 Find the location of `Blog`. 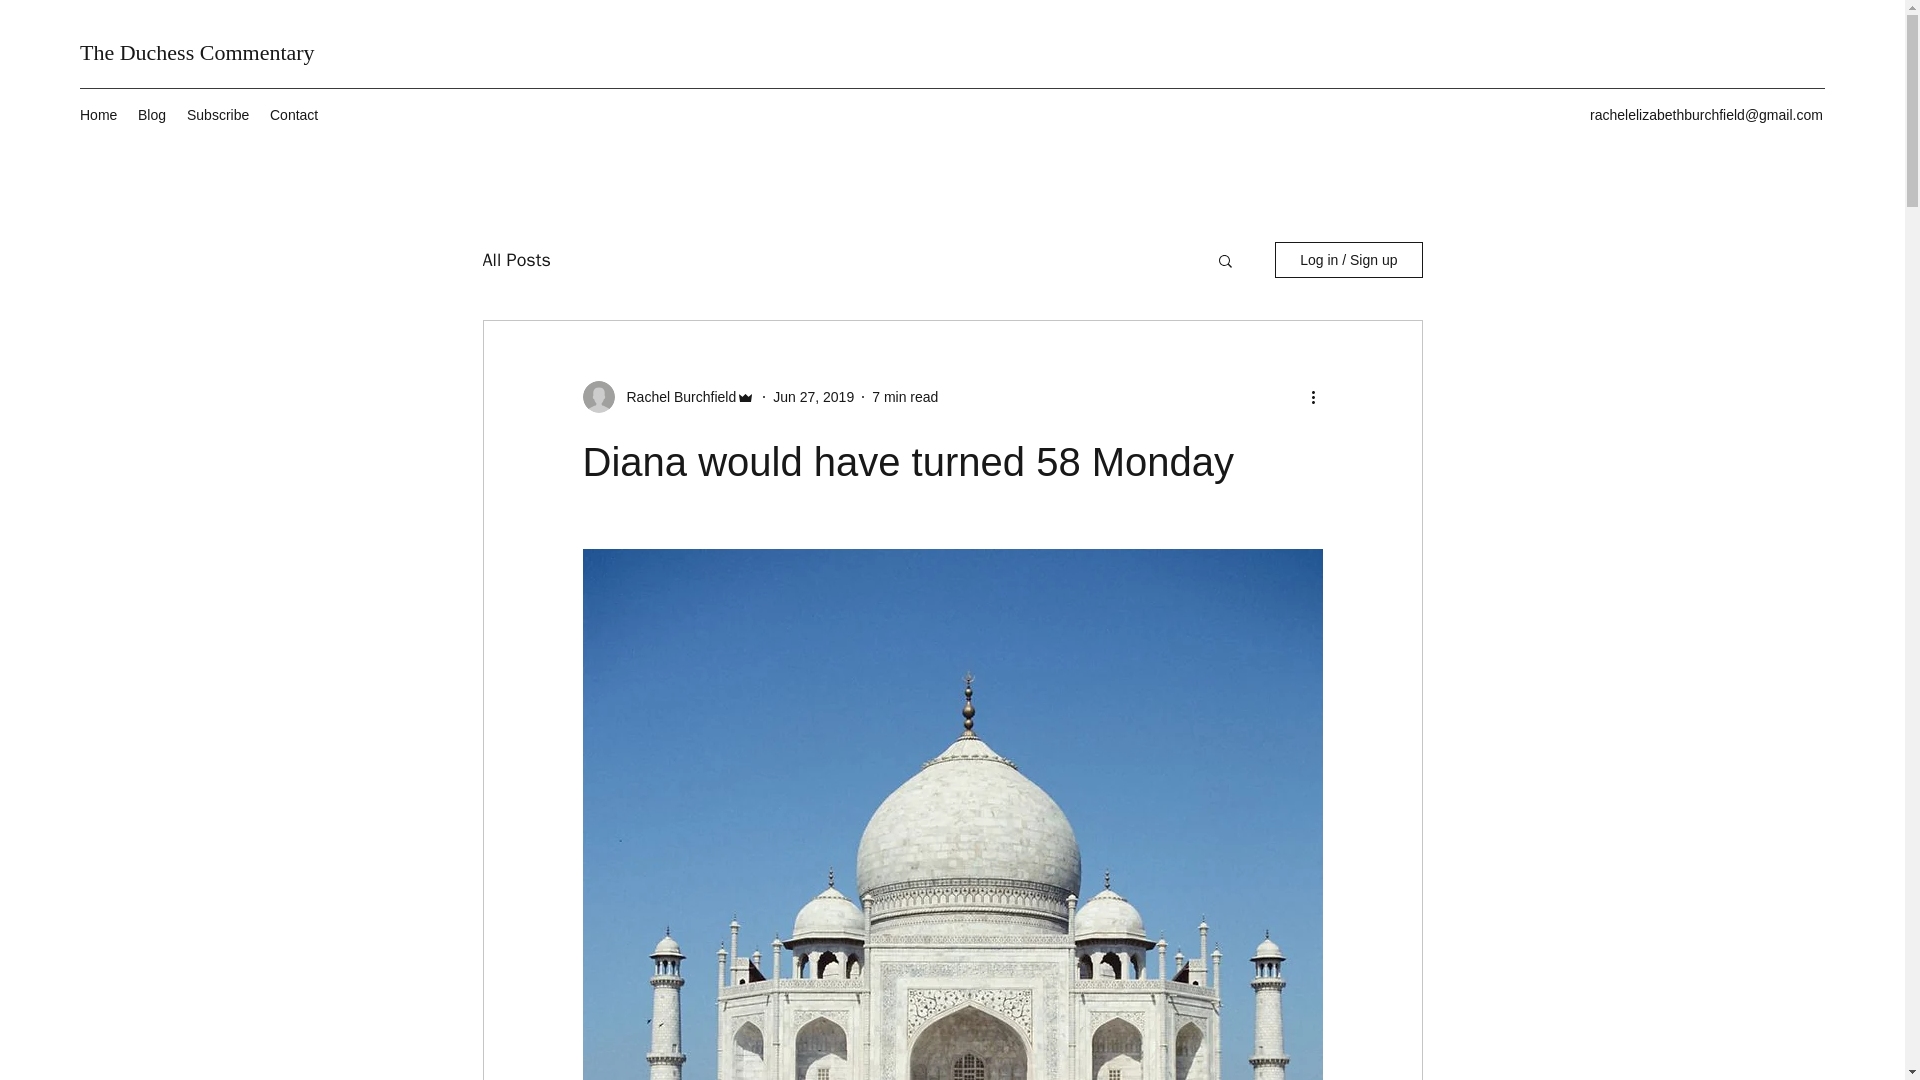

Blog is located at coordinates (152, 114).